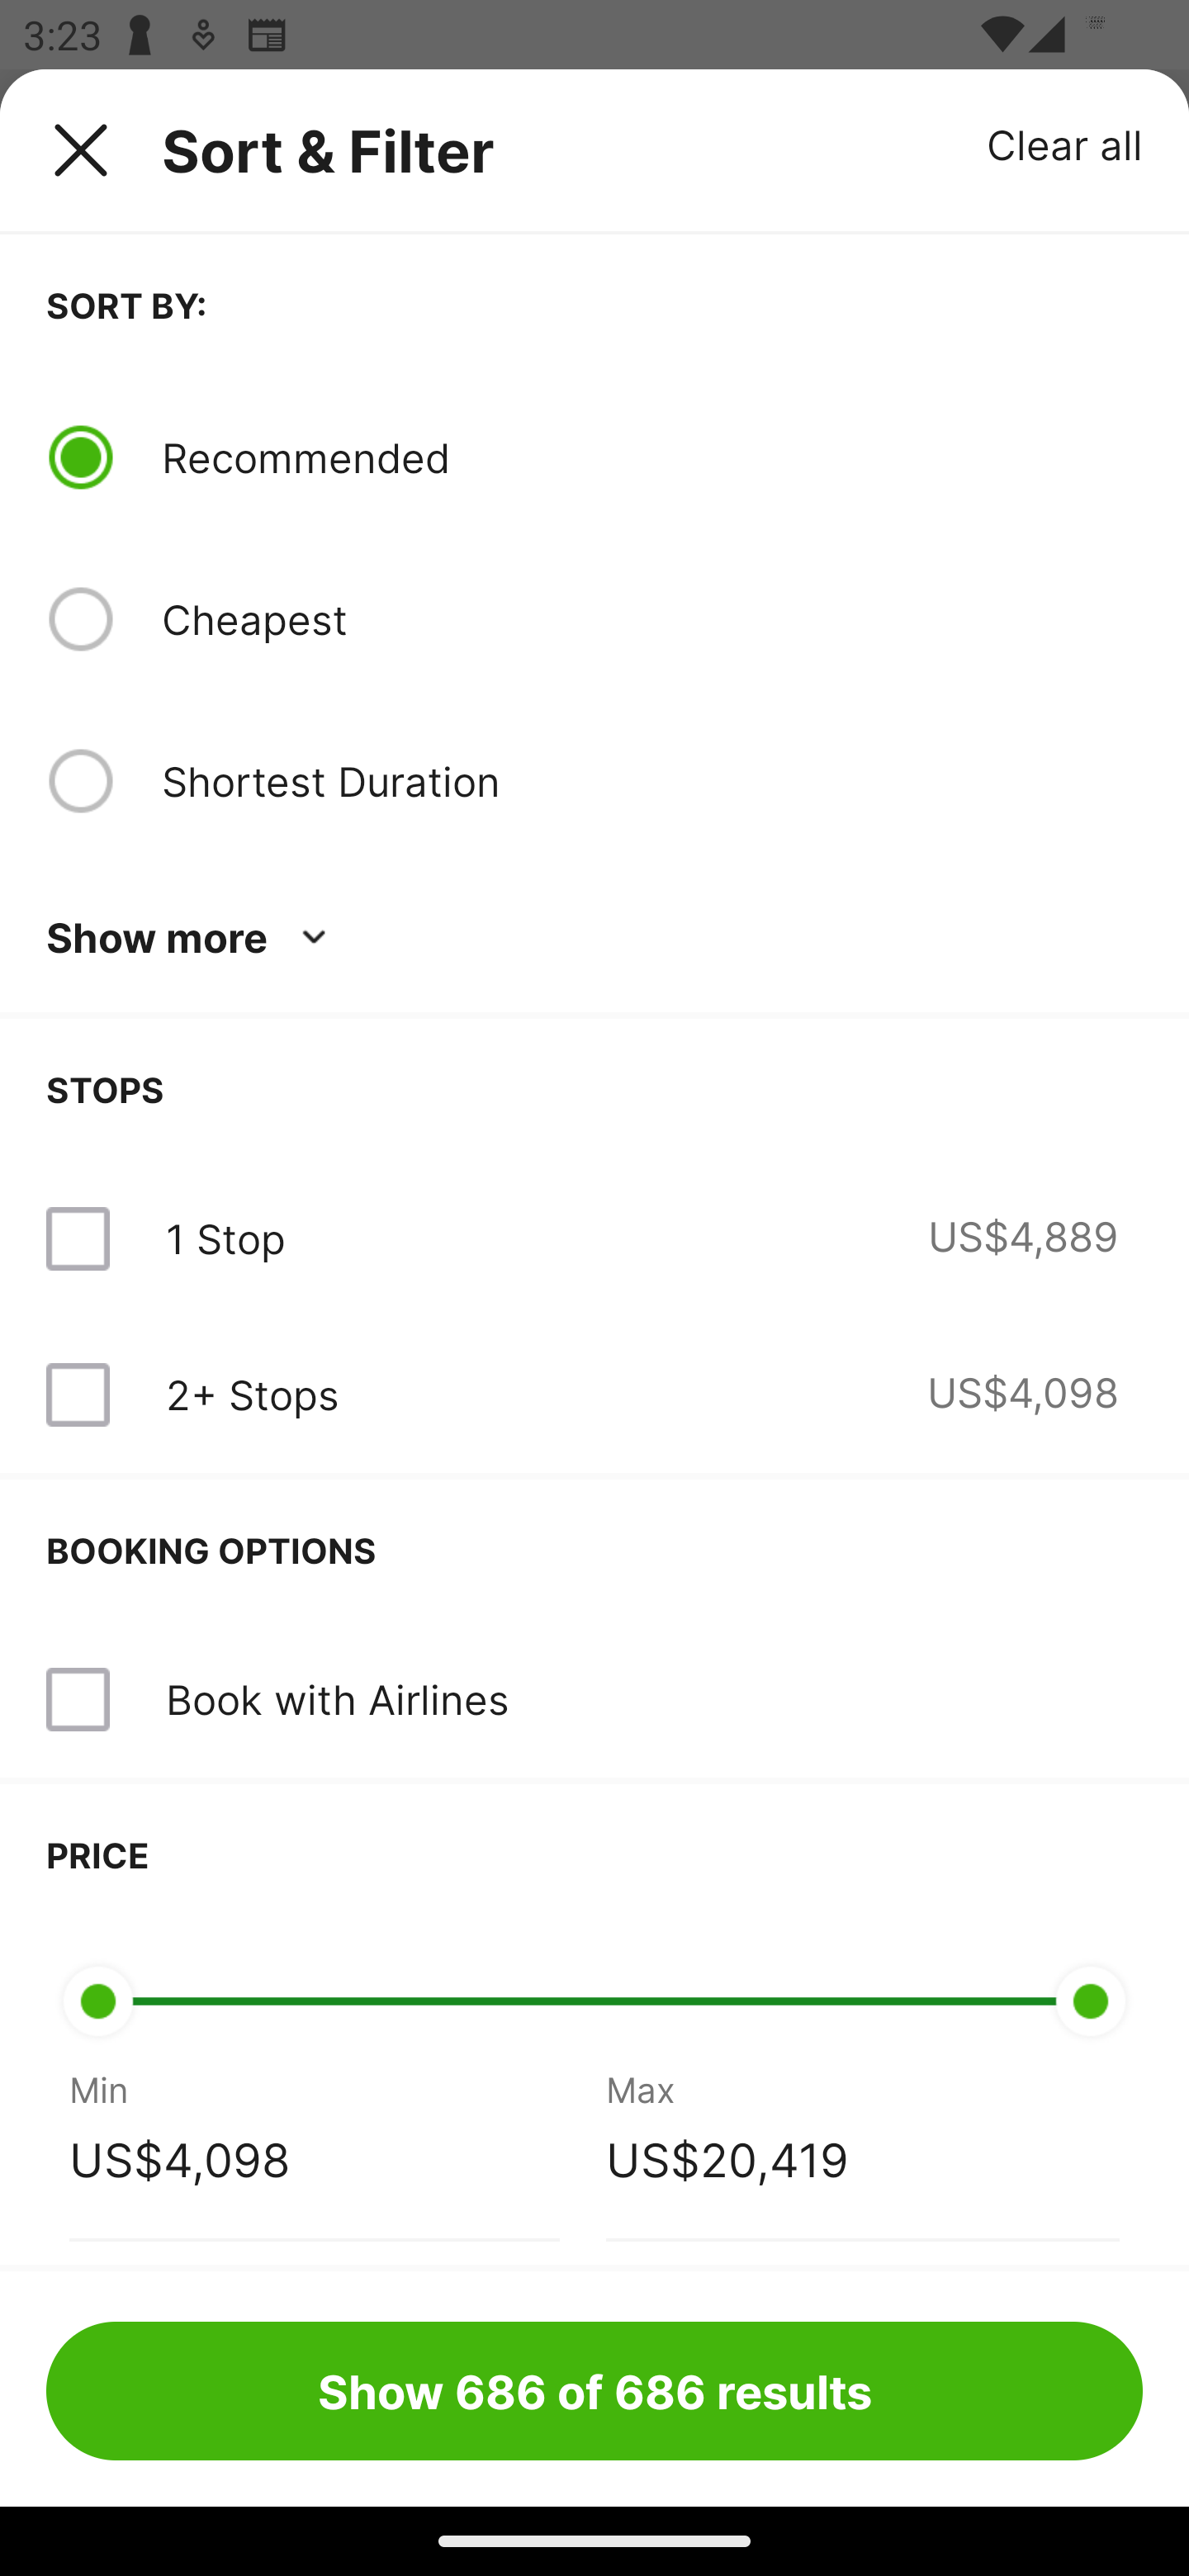 This screenshot has width=1189, height=2576. What do you see at coordinates (651, 619) in the screenshot?
I see `Cheapest` at bounding box center [651, 619].